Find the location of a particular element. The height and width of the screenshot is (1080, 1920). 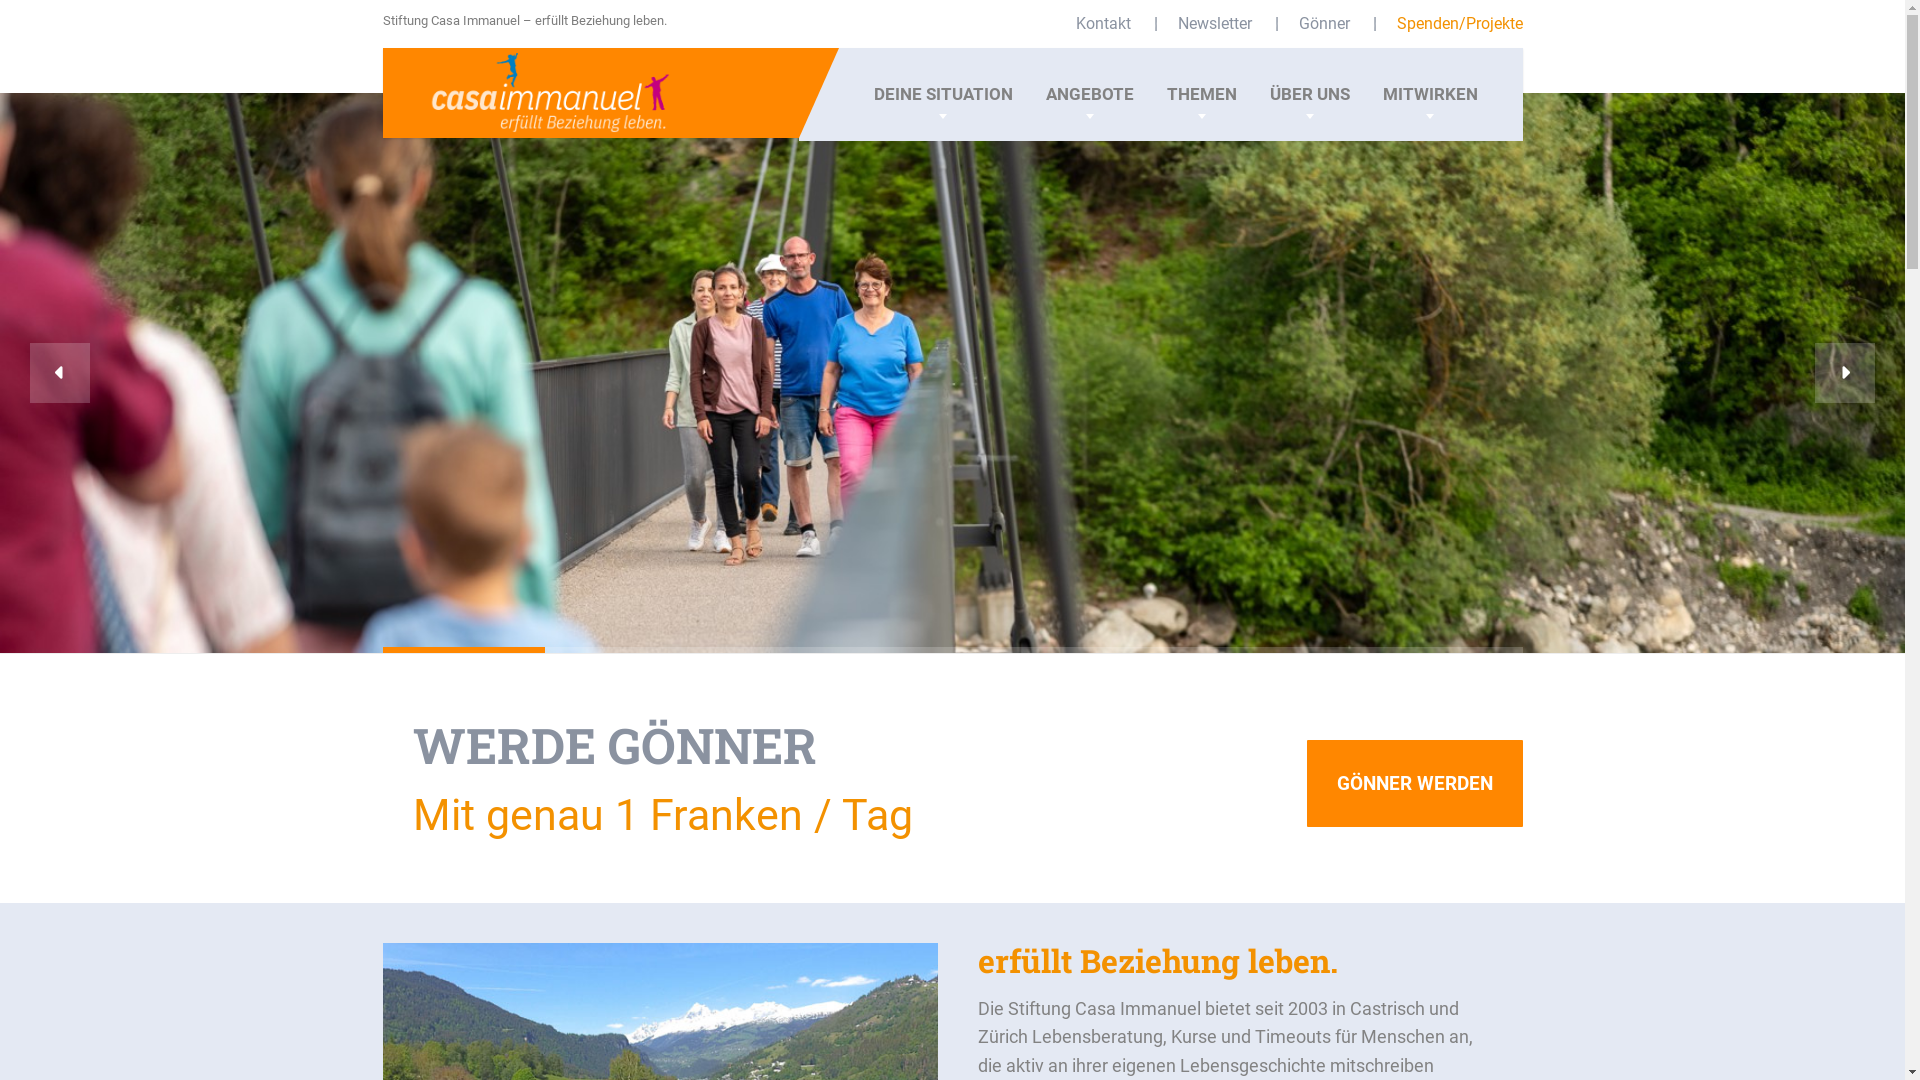

Newsletter is located at coordinates (1216, 24).